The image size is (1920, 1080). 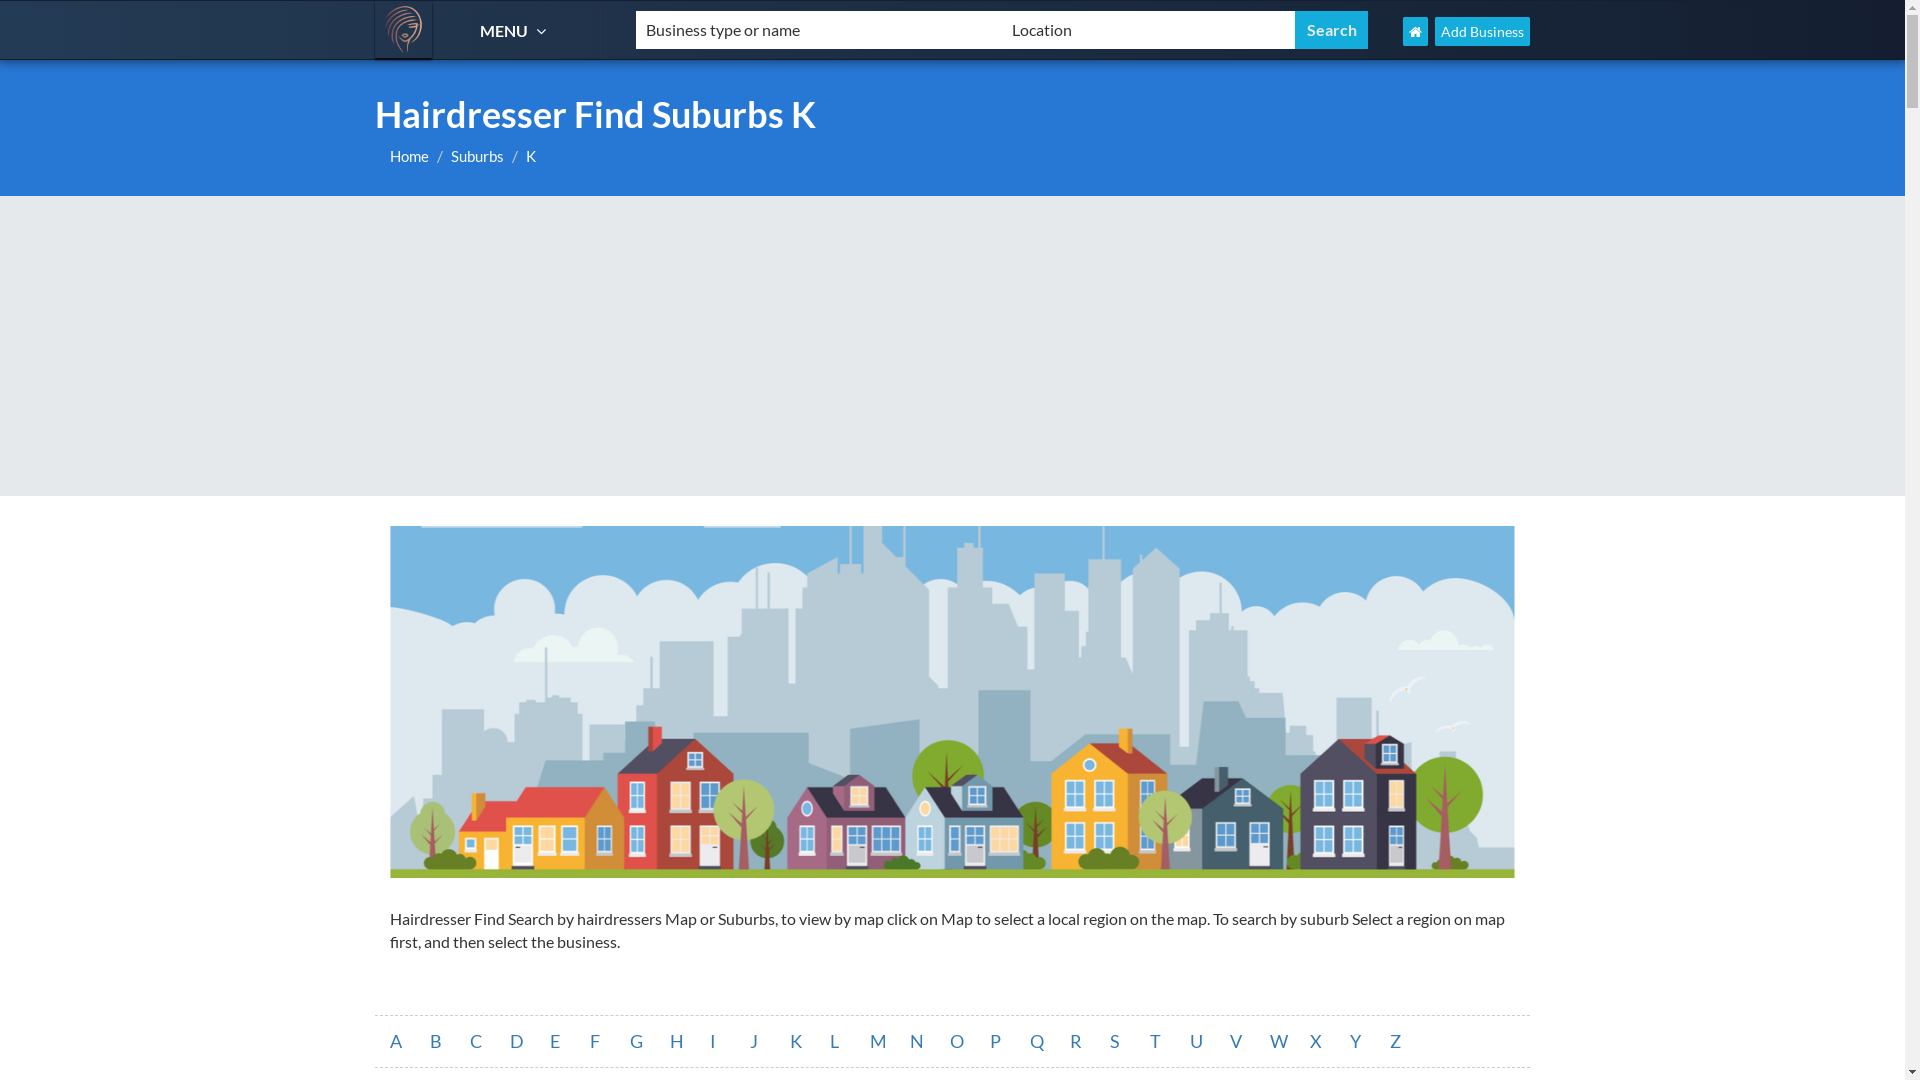 I want to click on V, so click(x=1250, y=1042).